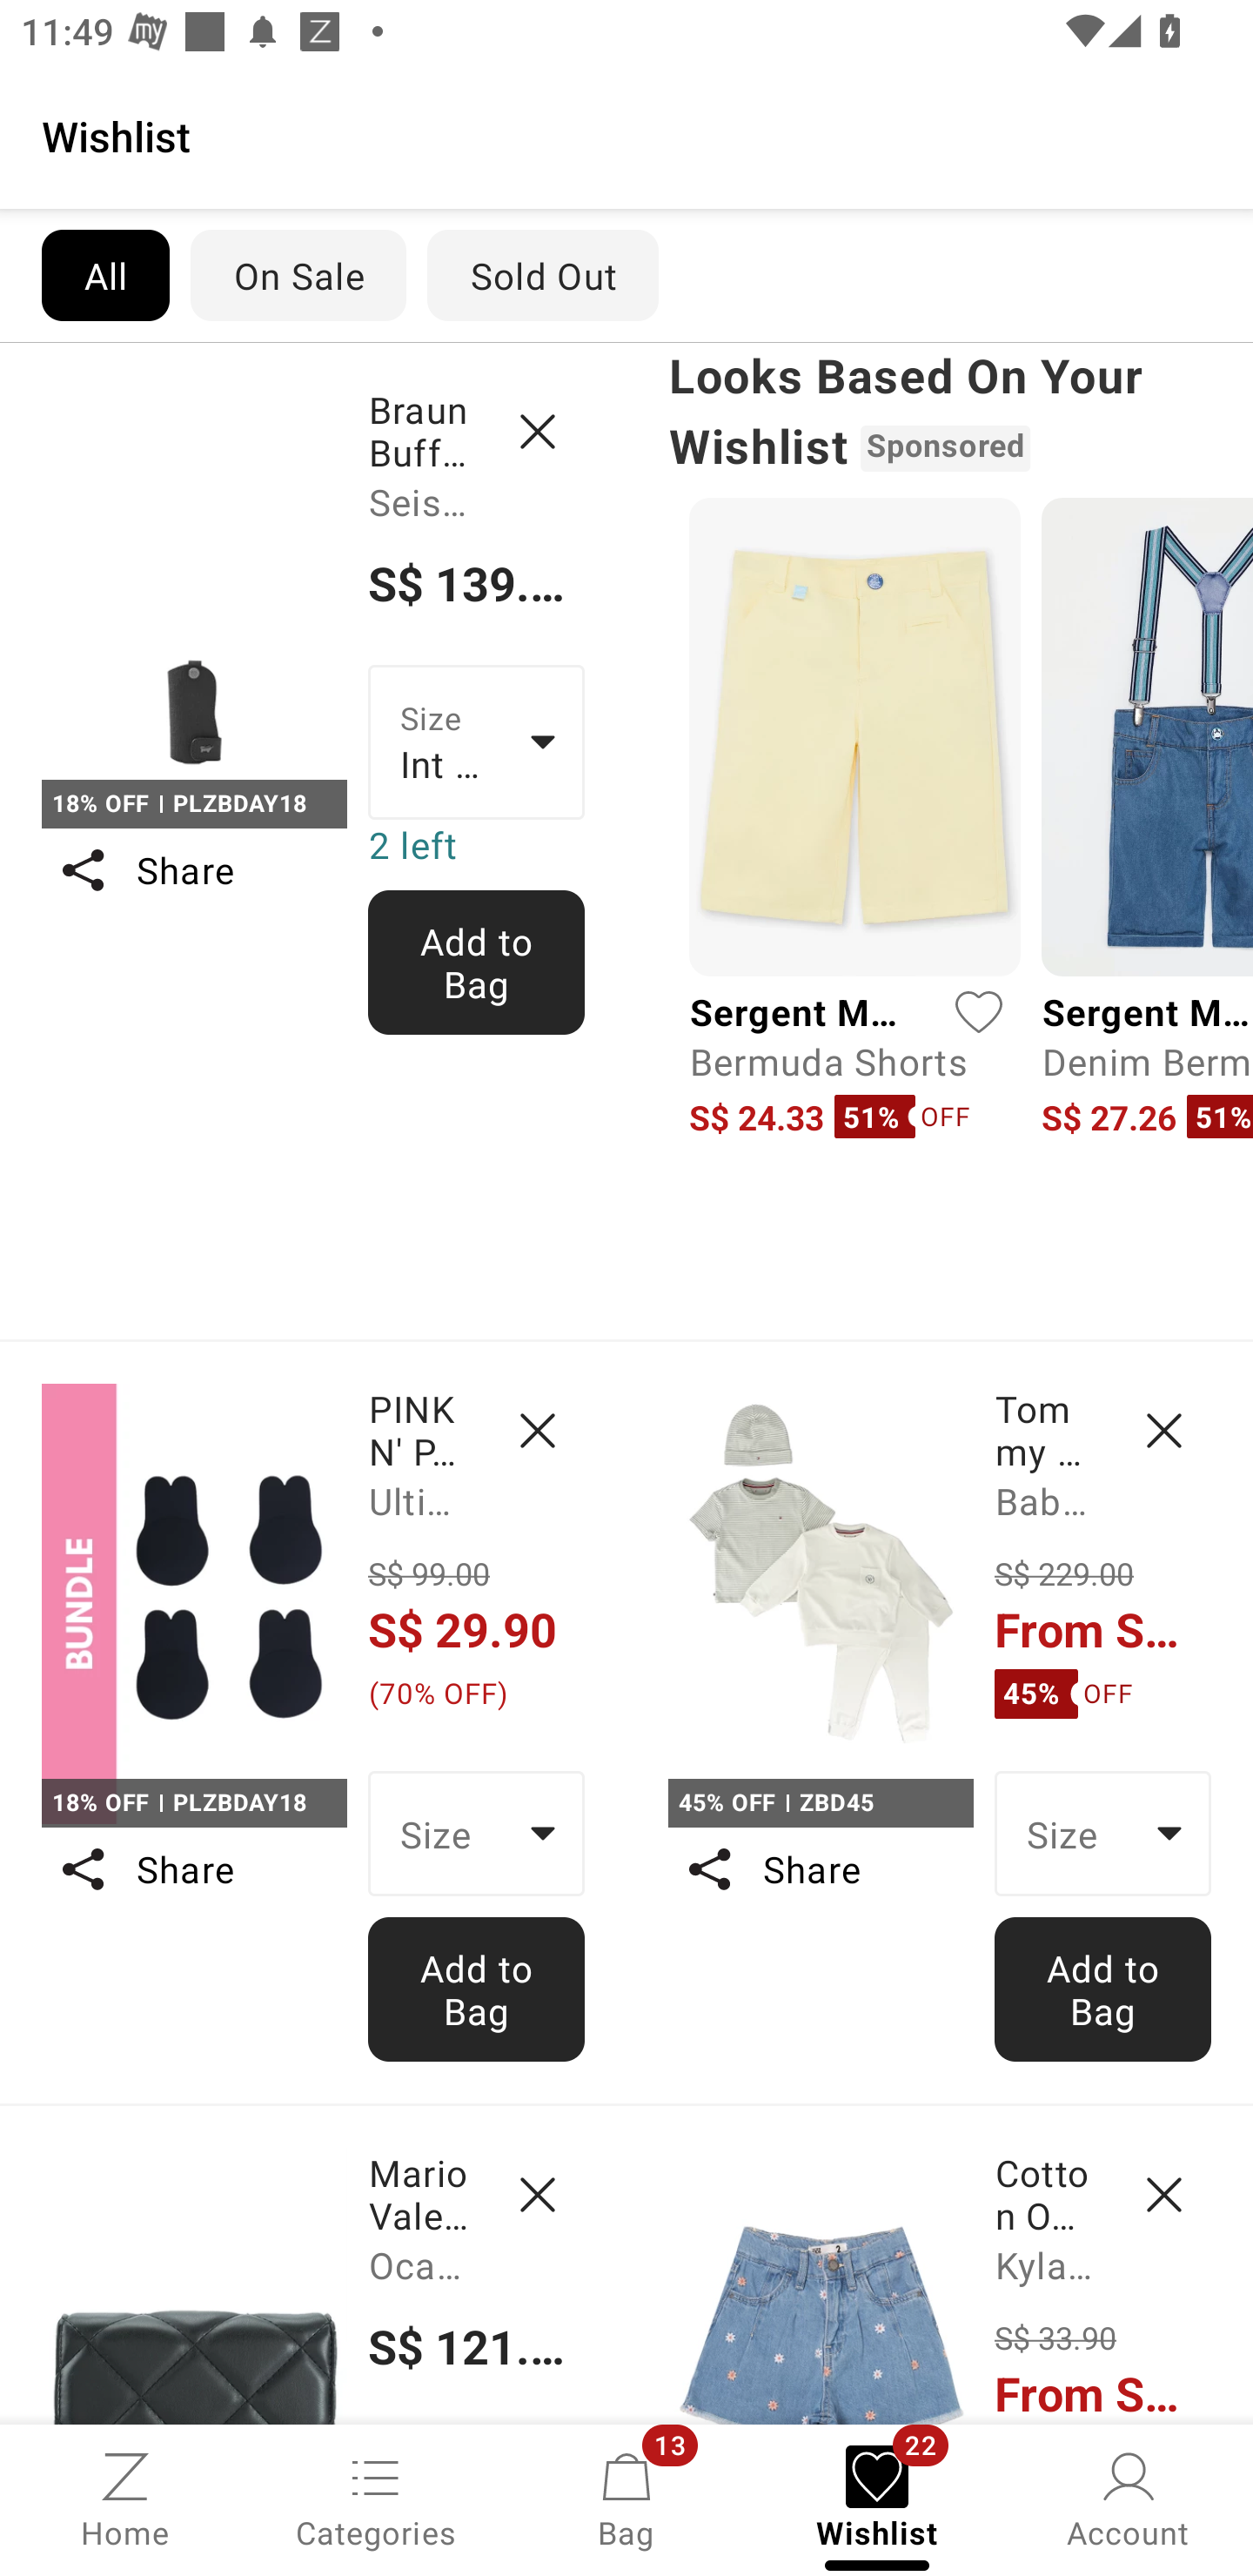  I want to click on Add to Bag, so click(477, 963).